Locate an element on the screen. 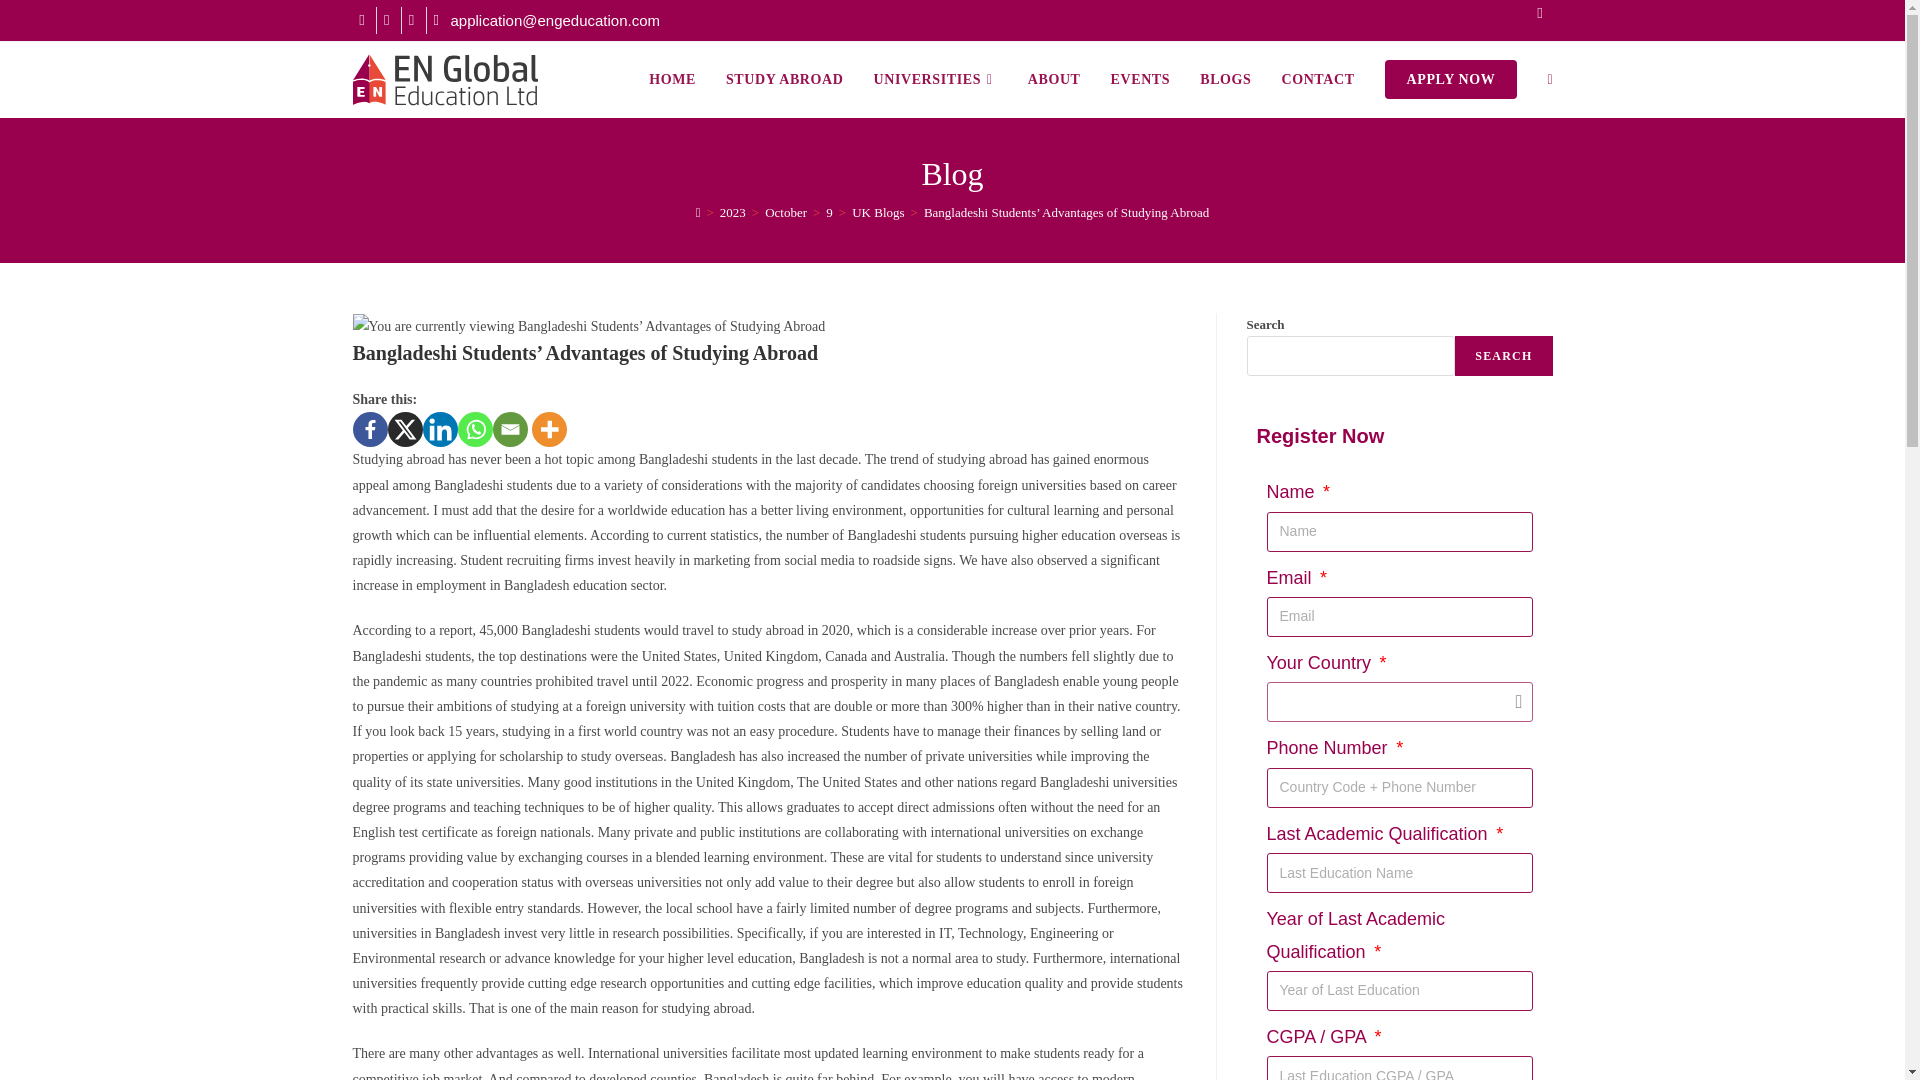  STUDY ABROAD is located at coordinates (784, 79).